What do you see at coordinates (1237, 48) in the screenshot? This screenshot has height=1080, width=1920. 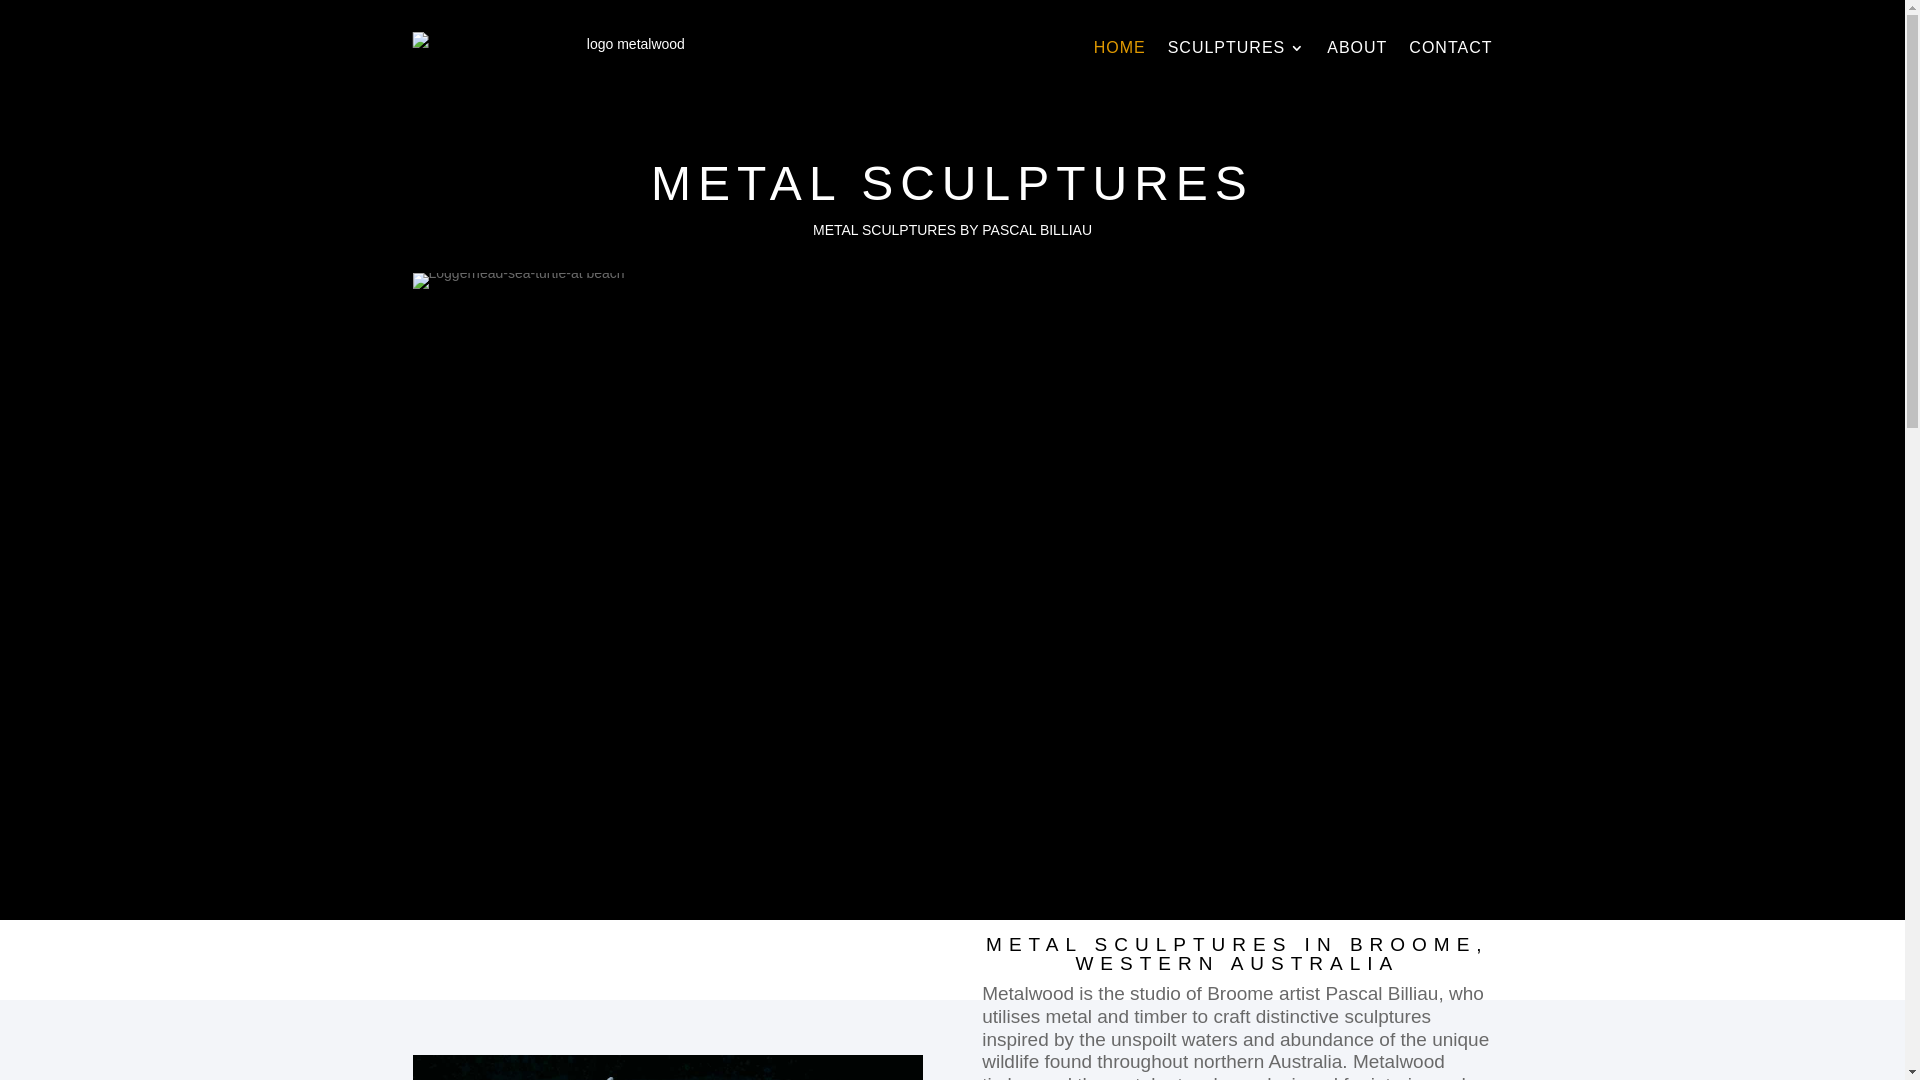 I see `SCULPTURES` at bounding box center [1237, 48].